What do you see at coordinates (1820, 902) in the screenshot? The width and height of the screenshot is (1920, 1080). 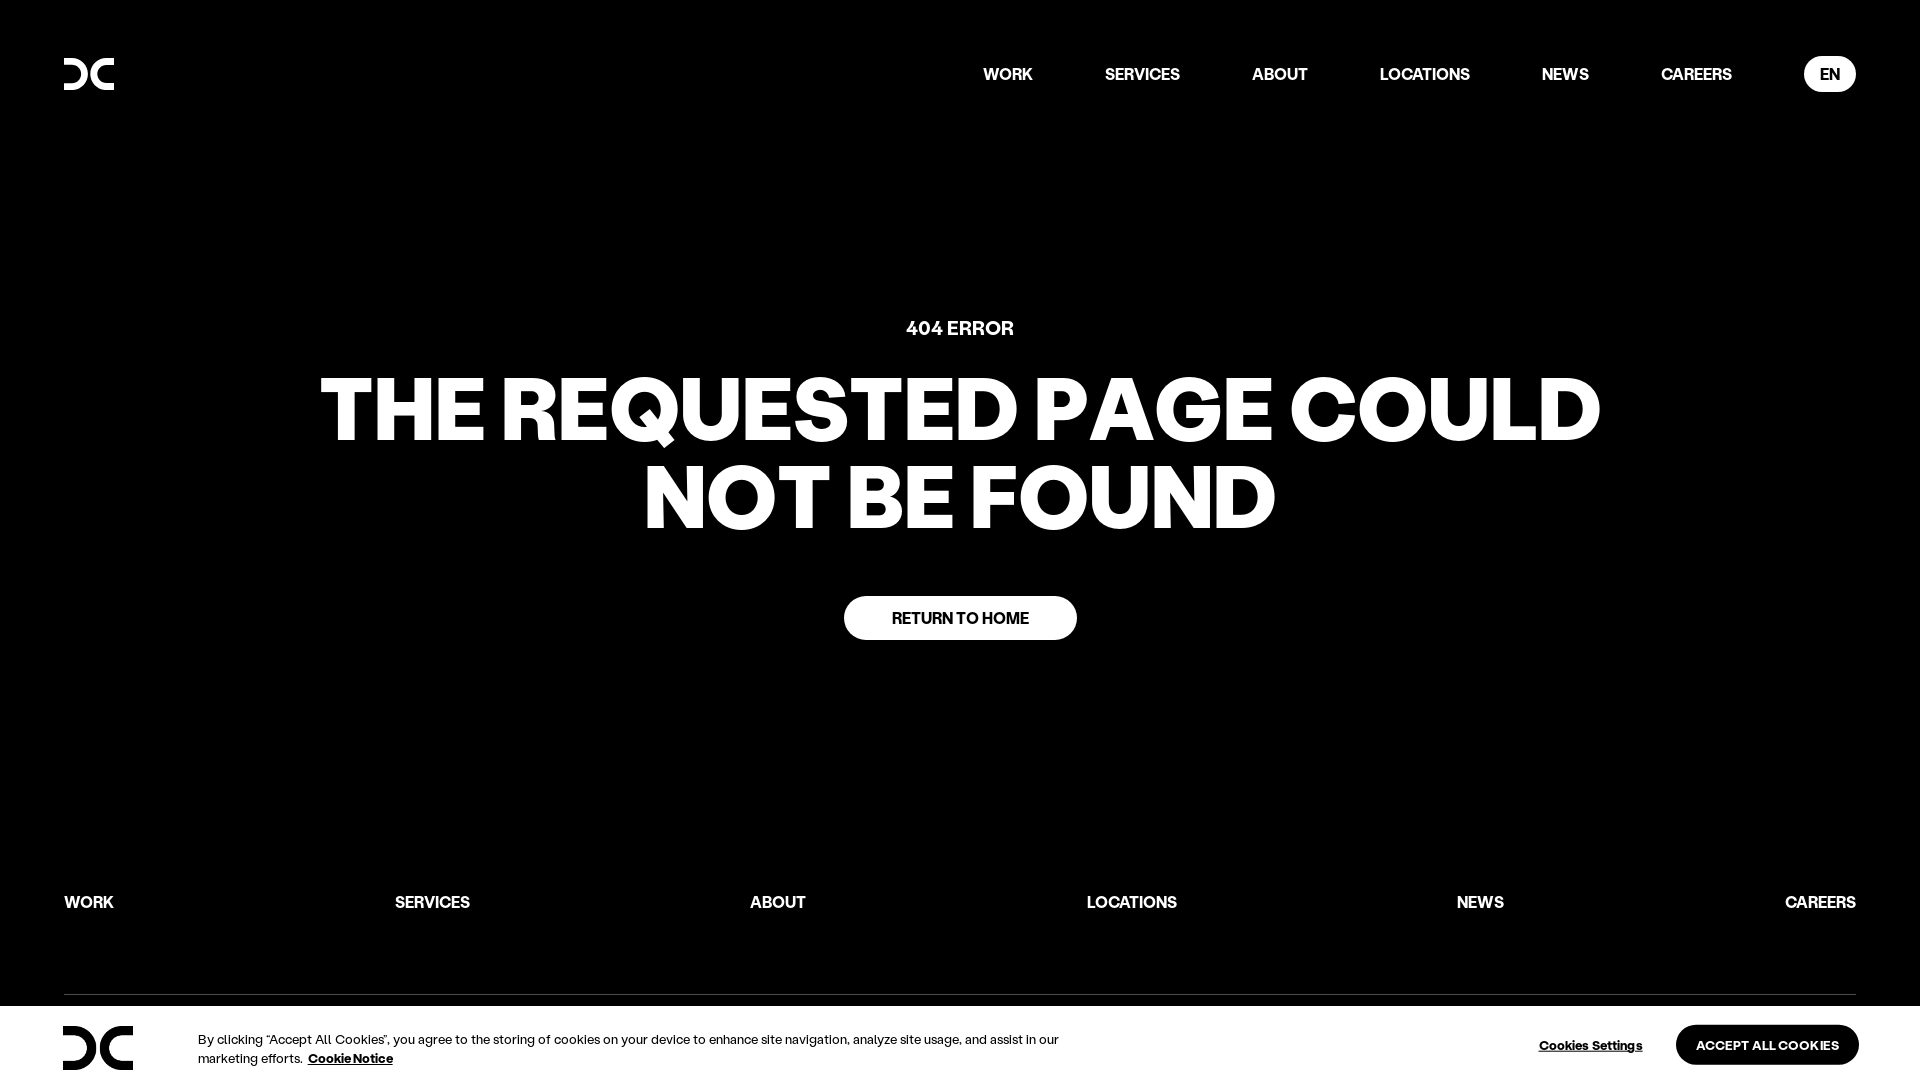 I see `CAREERS` at bounding box center [1820, 902].